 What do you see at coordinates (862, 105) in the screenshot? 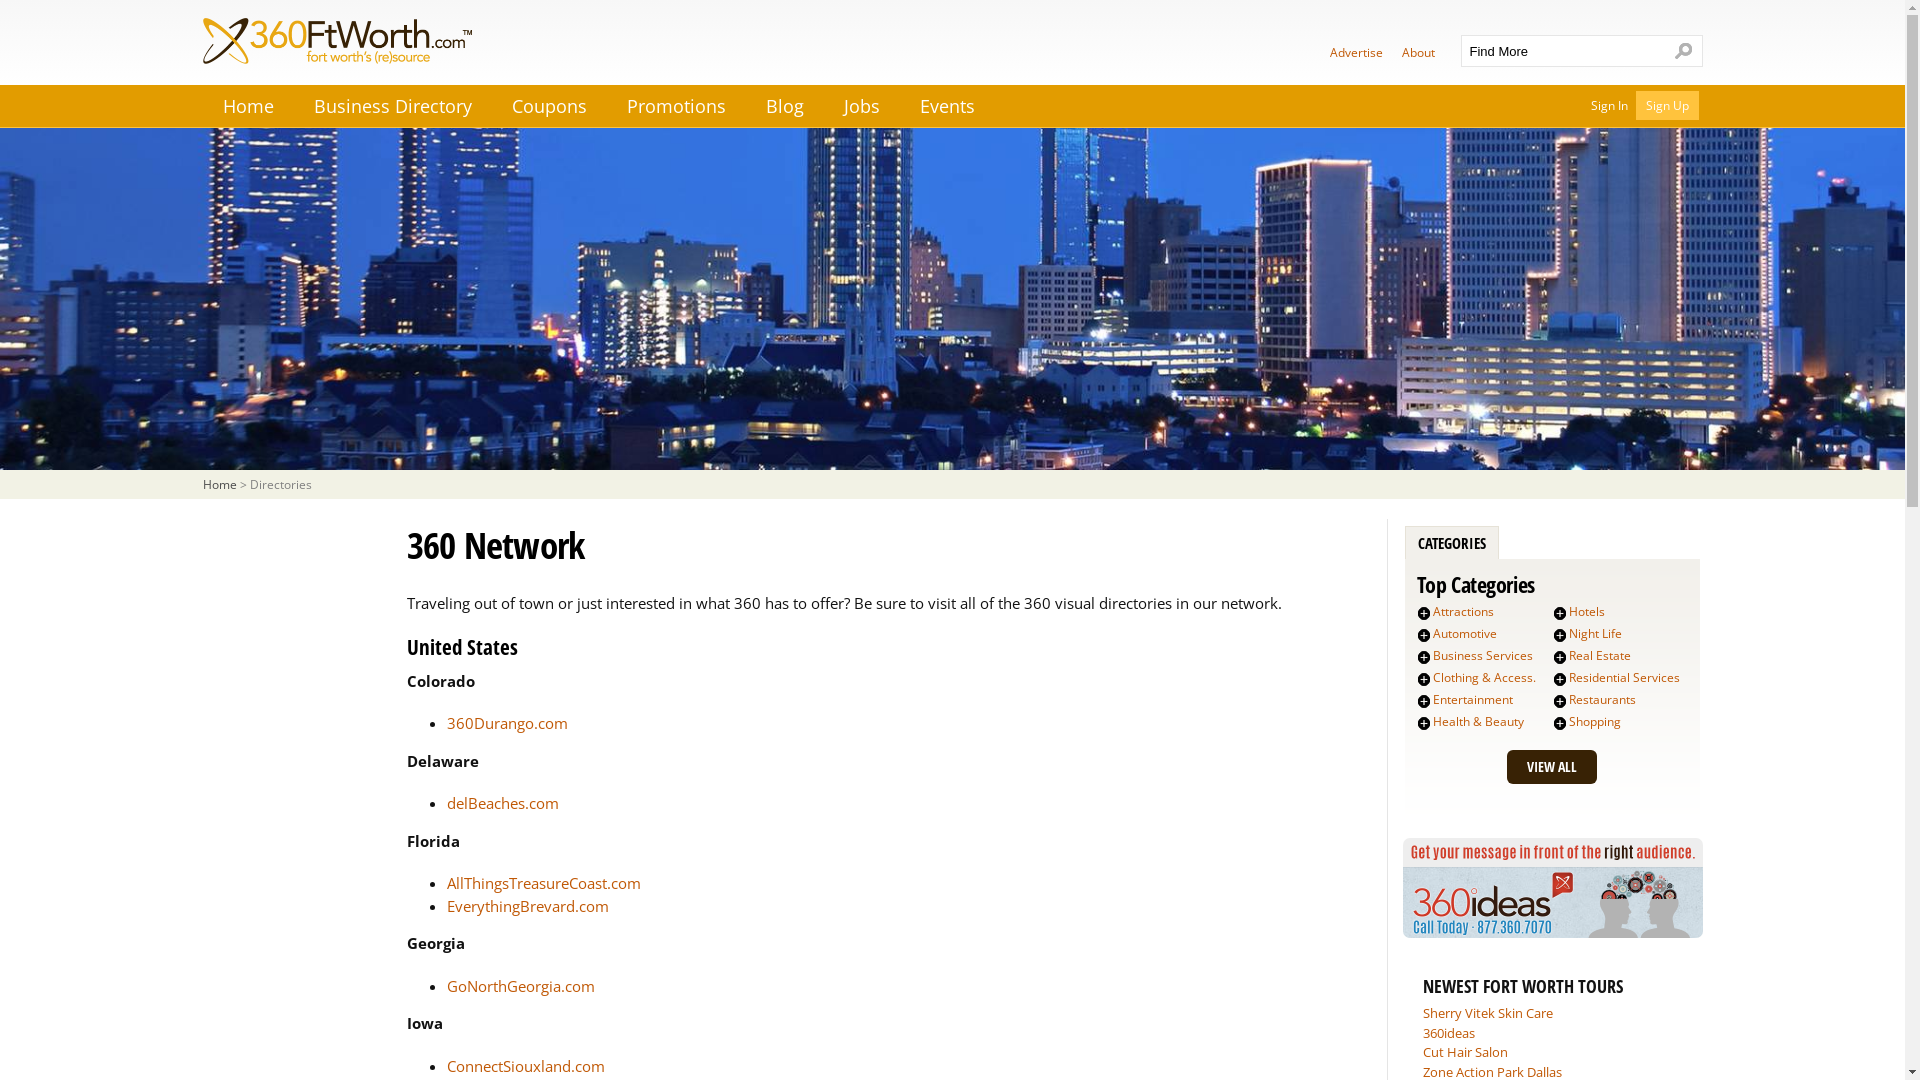
I see `Jobs` at bounding box center [862, 105].